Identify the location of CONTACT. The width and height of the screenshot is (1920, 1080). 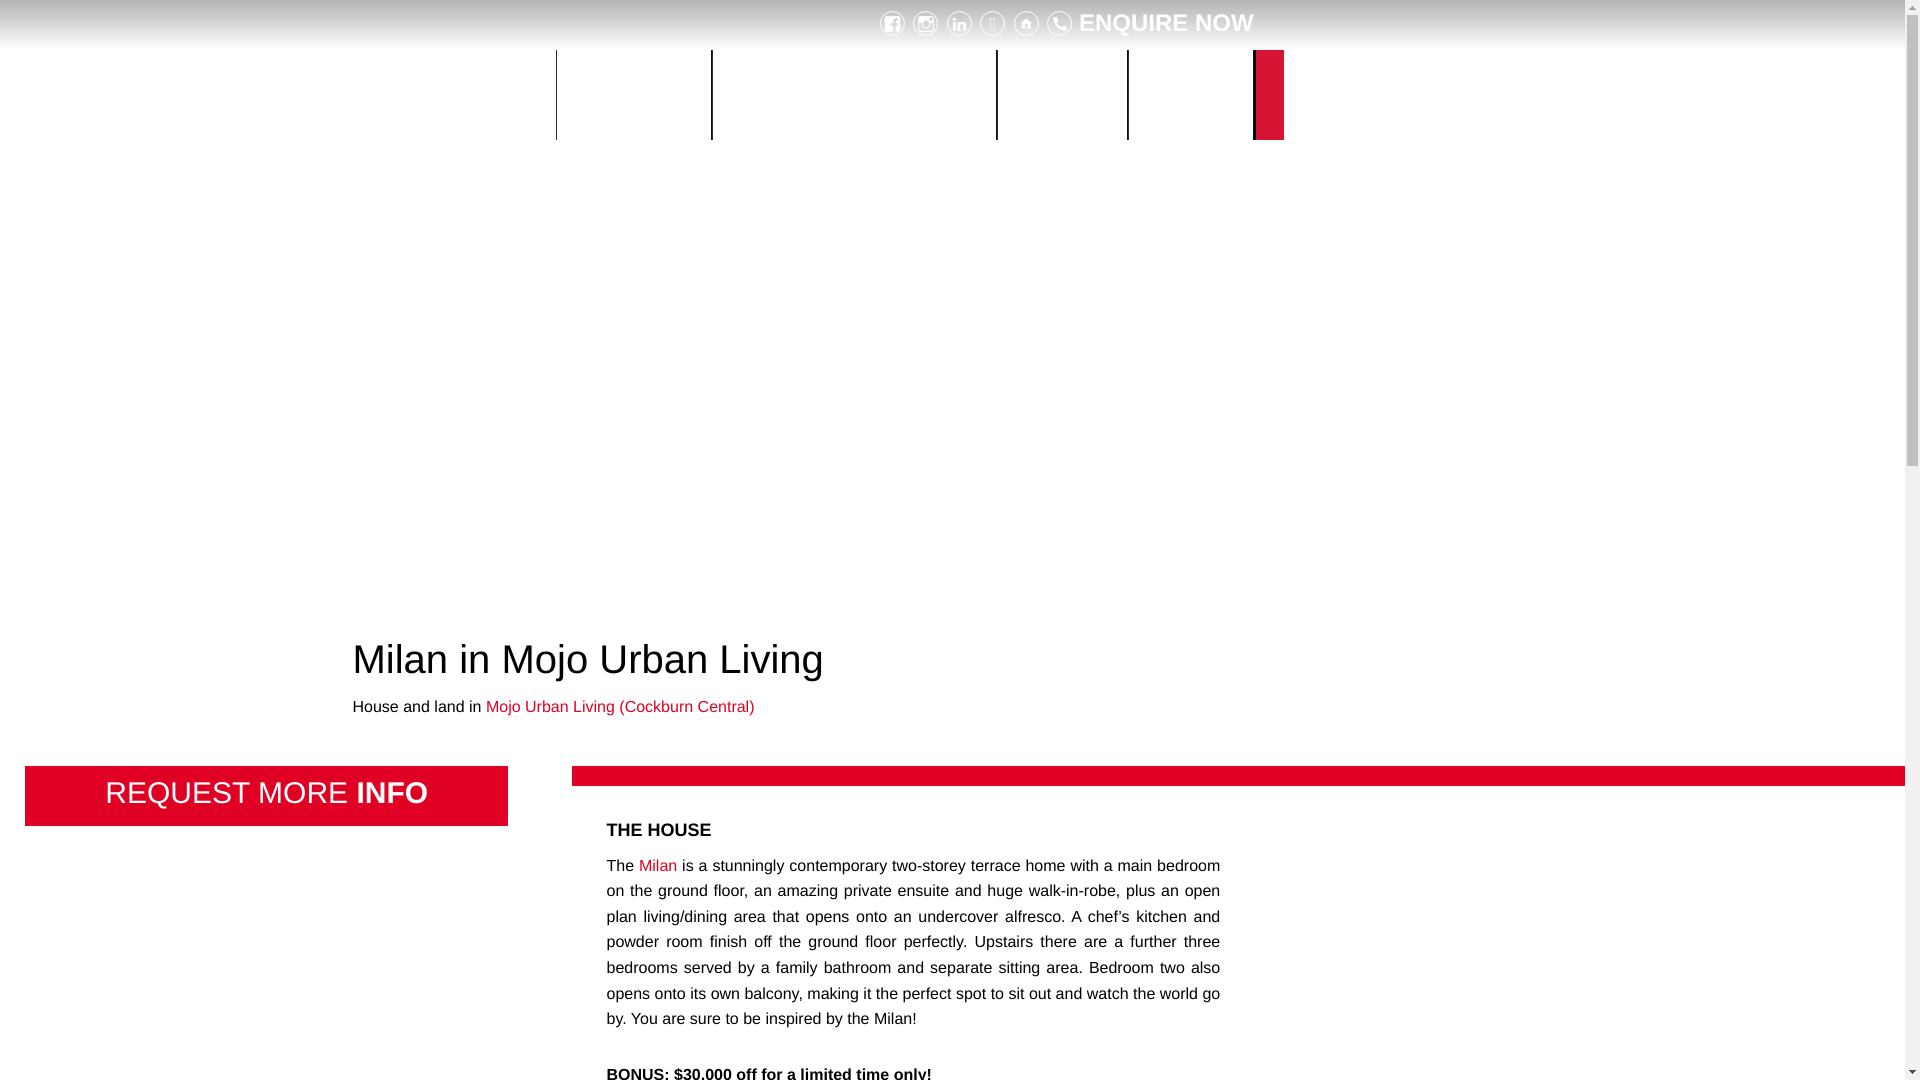
(1190, 94).